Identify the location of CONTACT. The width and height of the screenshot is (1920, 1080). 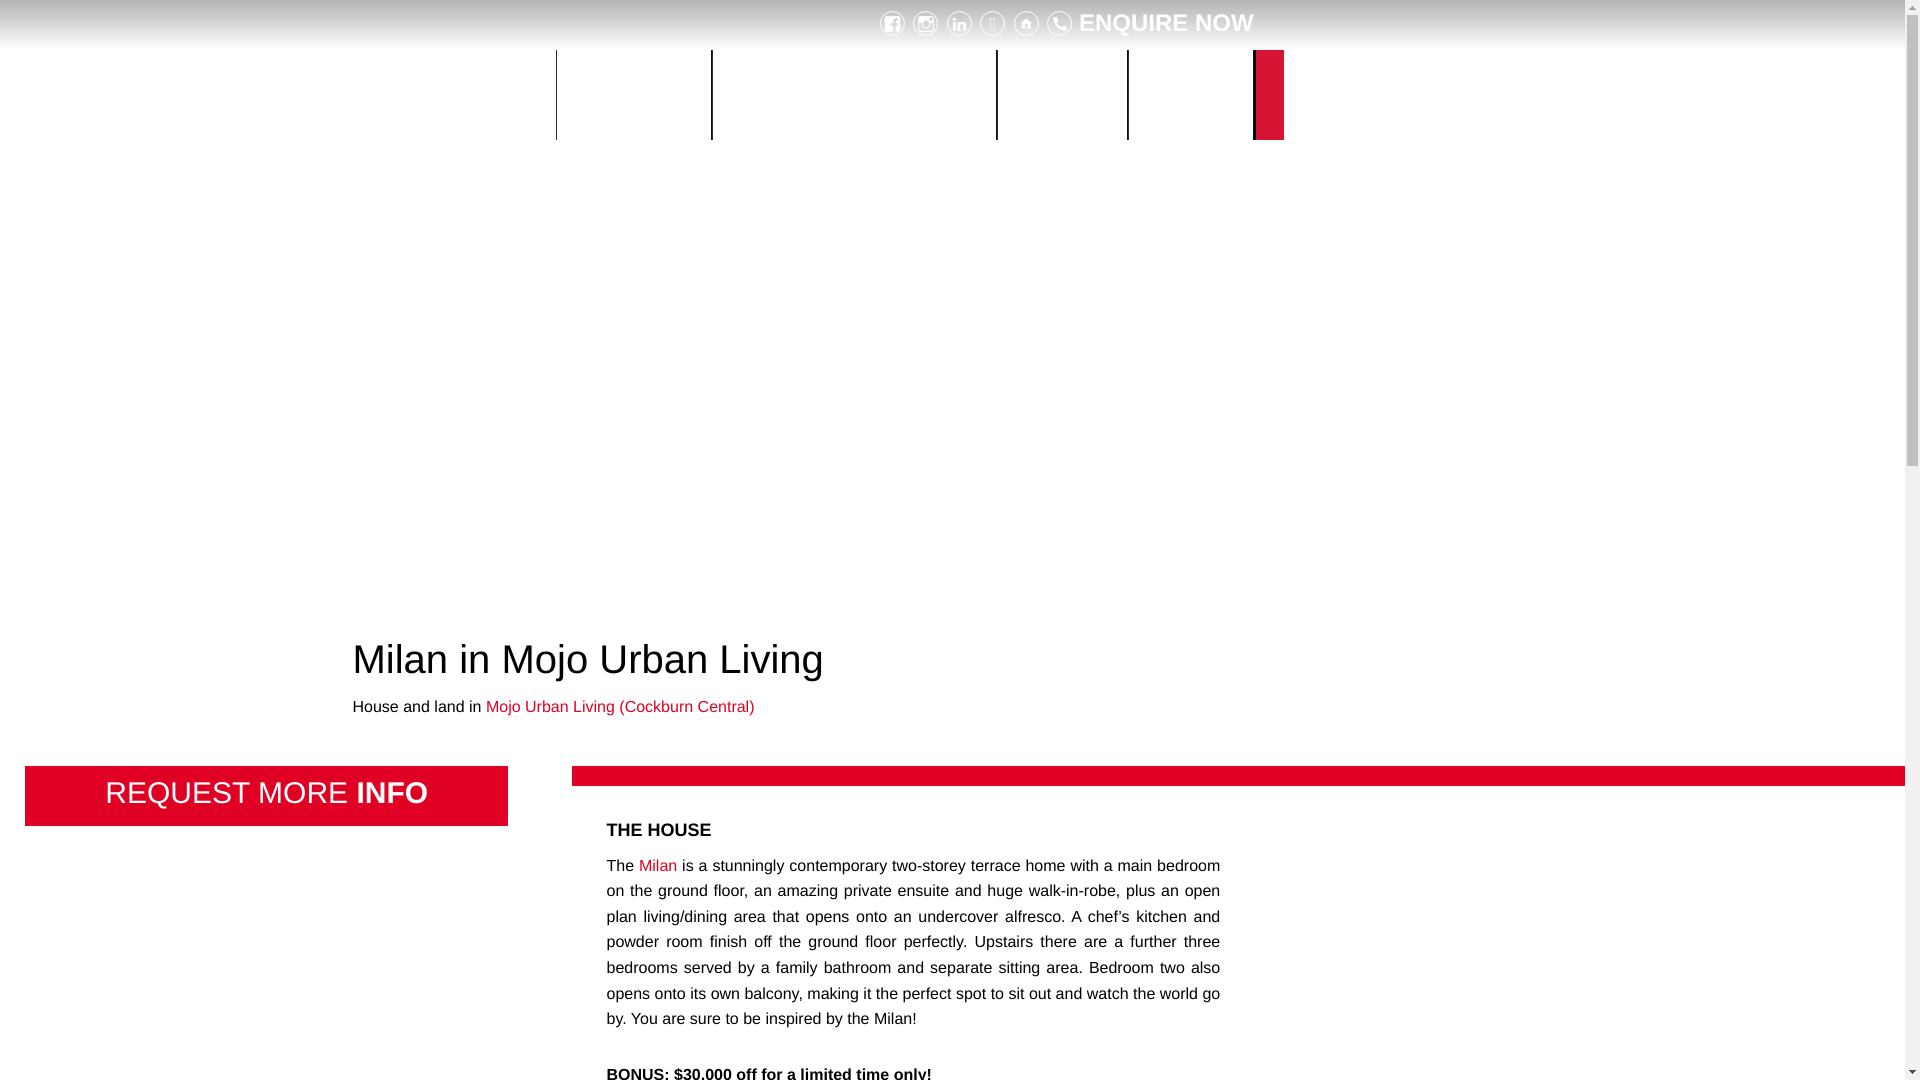
(1190, 94).